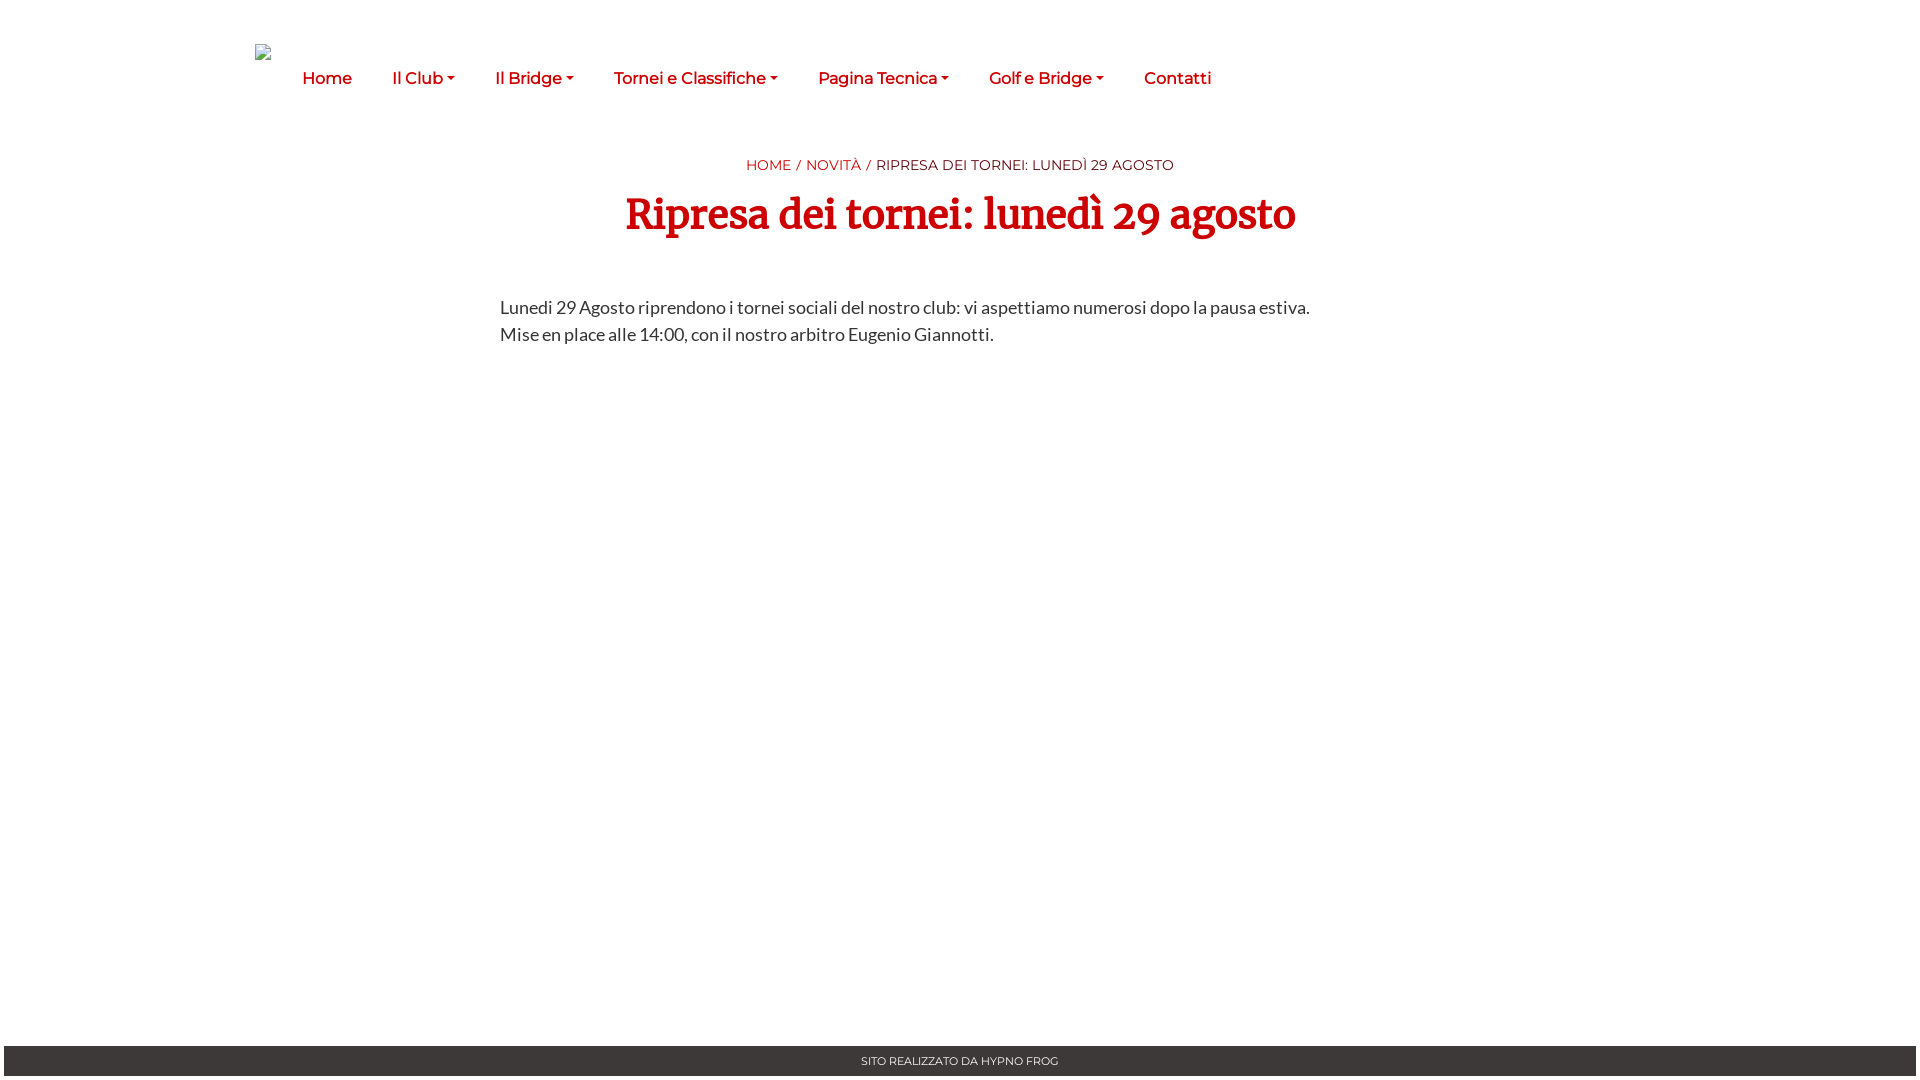 The image size is (1920, 1080). I want to click on Il Club, so click(424, 79).